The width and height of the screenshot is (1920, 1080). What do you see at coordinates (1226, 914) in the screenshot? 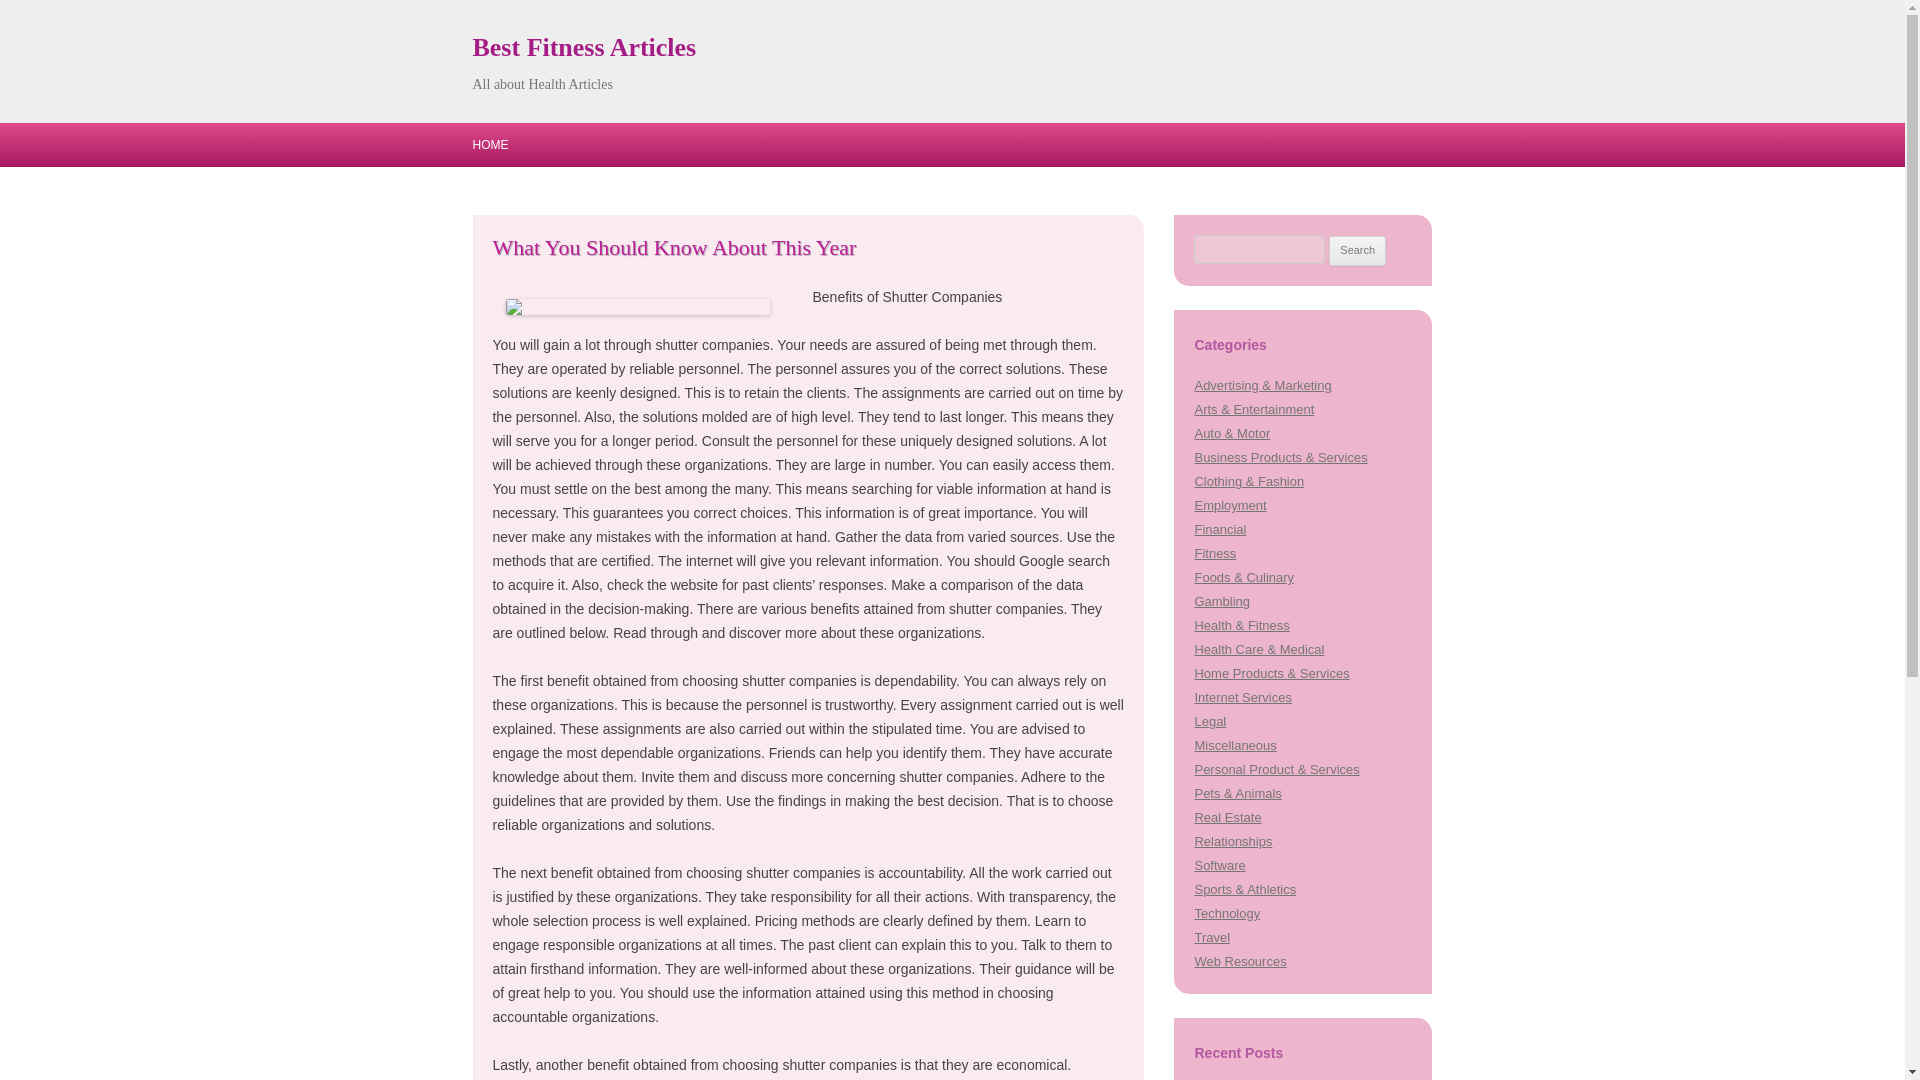
I see `Technology` at bounding box center [1226, 914].